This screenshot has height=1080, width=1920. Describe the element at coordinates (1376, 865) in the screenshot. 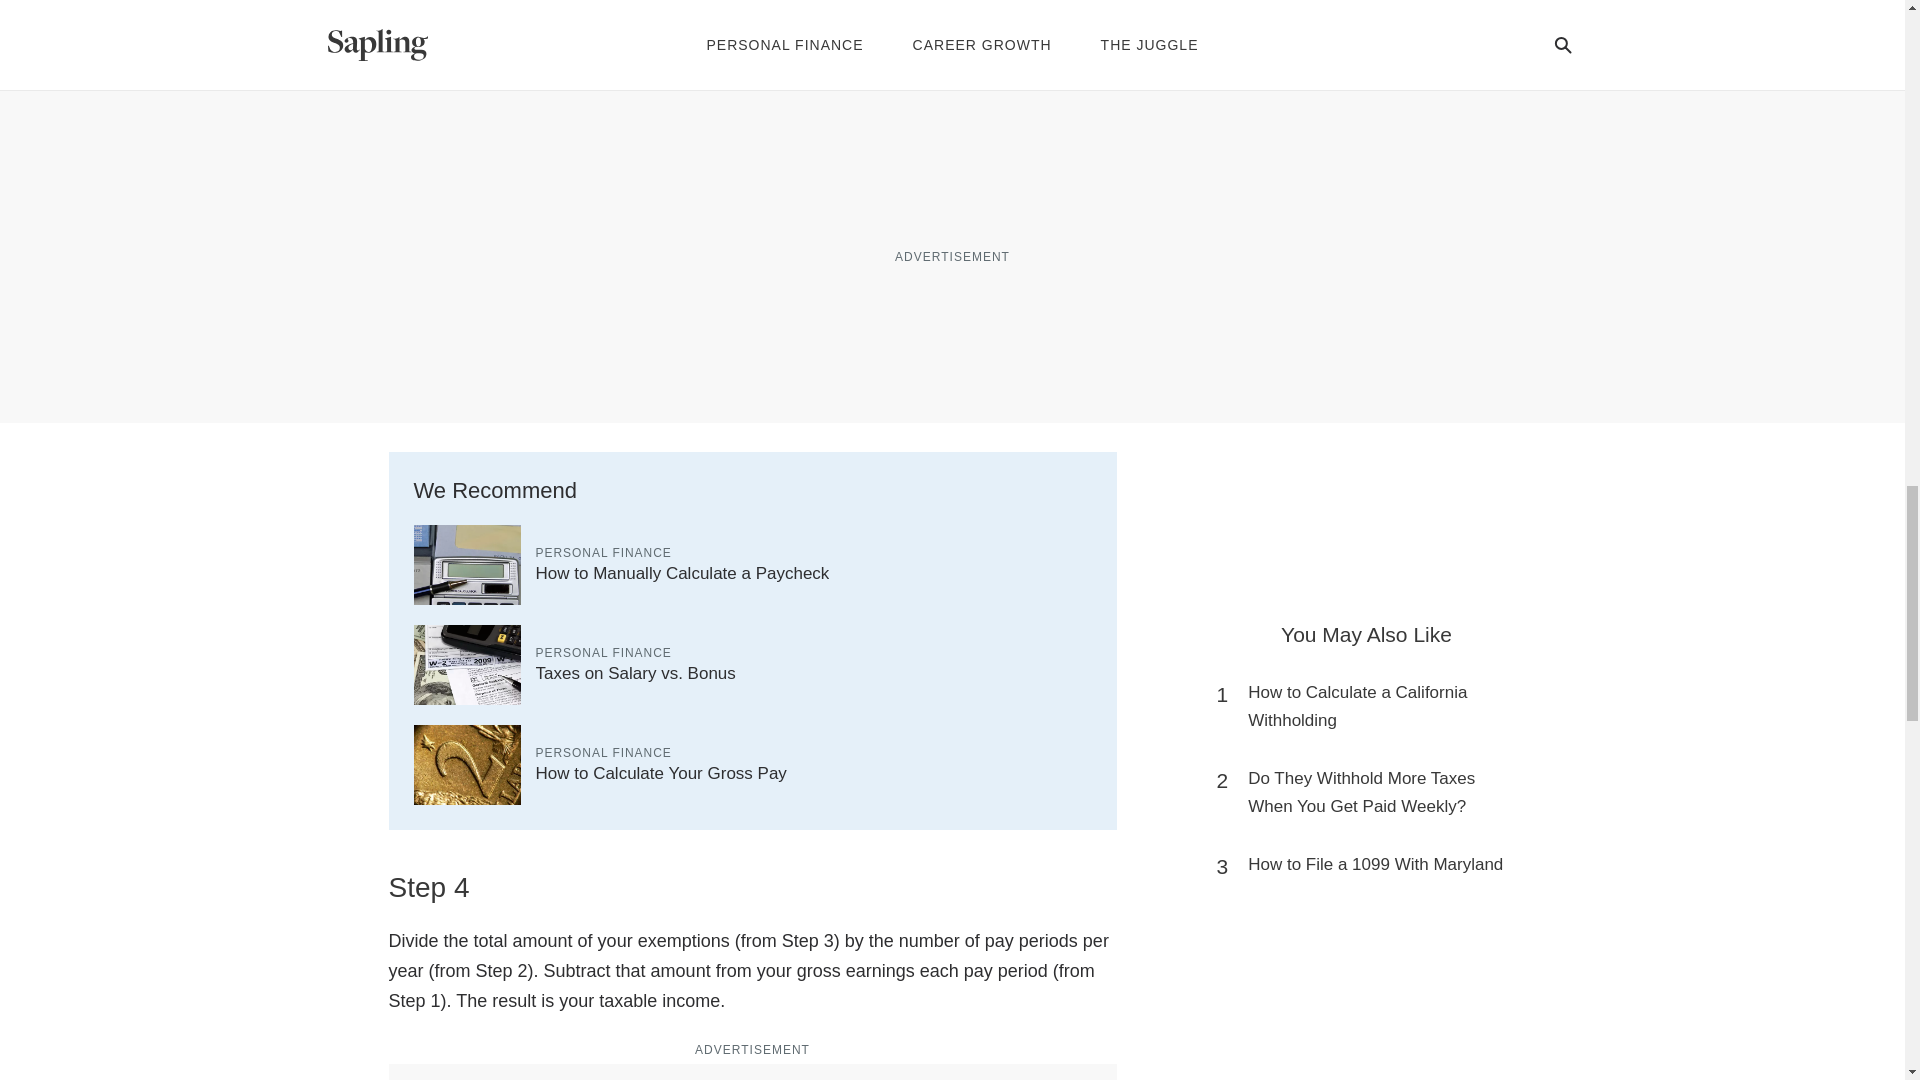

I see `How to File a 1099 With Maryland` at that location.